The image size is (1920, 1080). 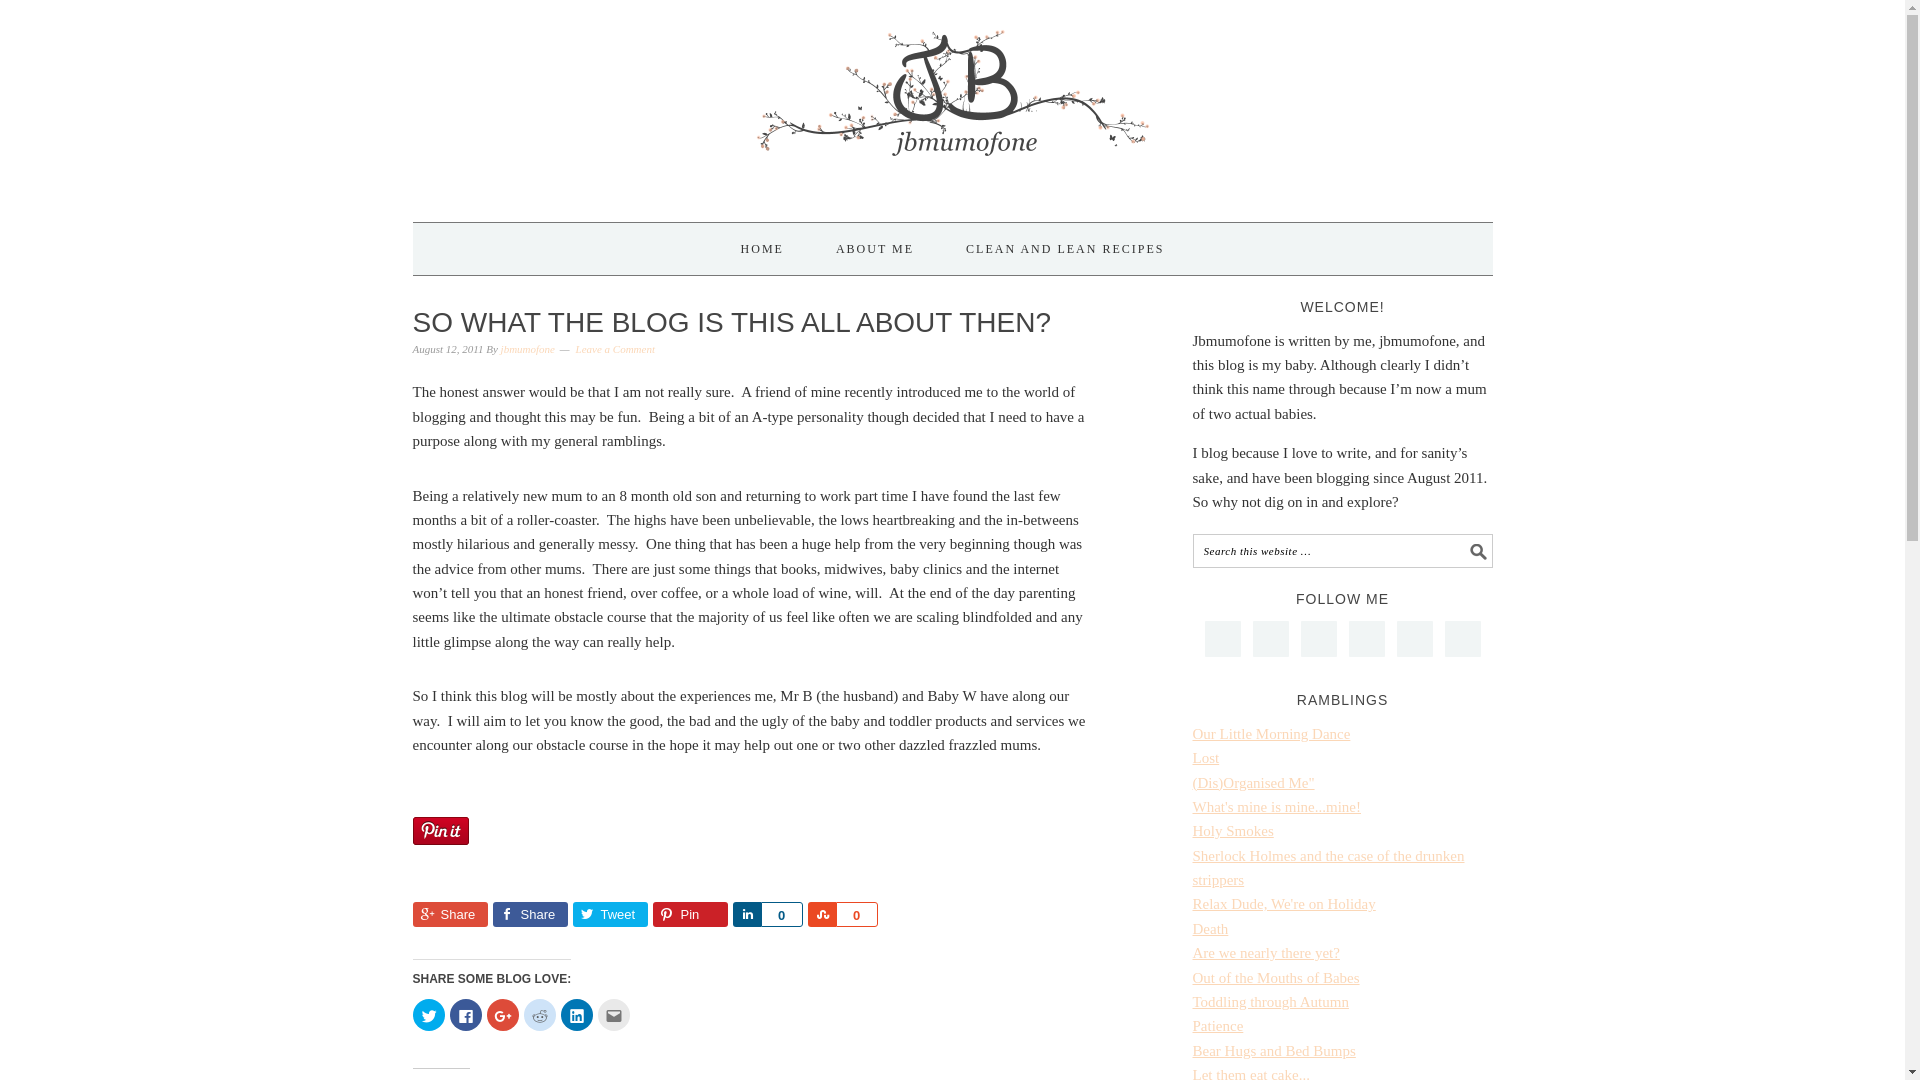 I want to click on HOME, so click(x=762, y=248).